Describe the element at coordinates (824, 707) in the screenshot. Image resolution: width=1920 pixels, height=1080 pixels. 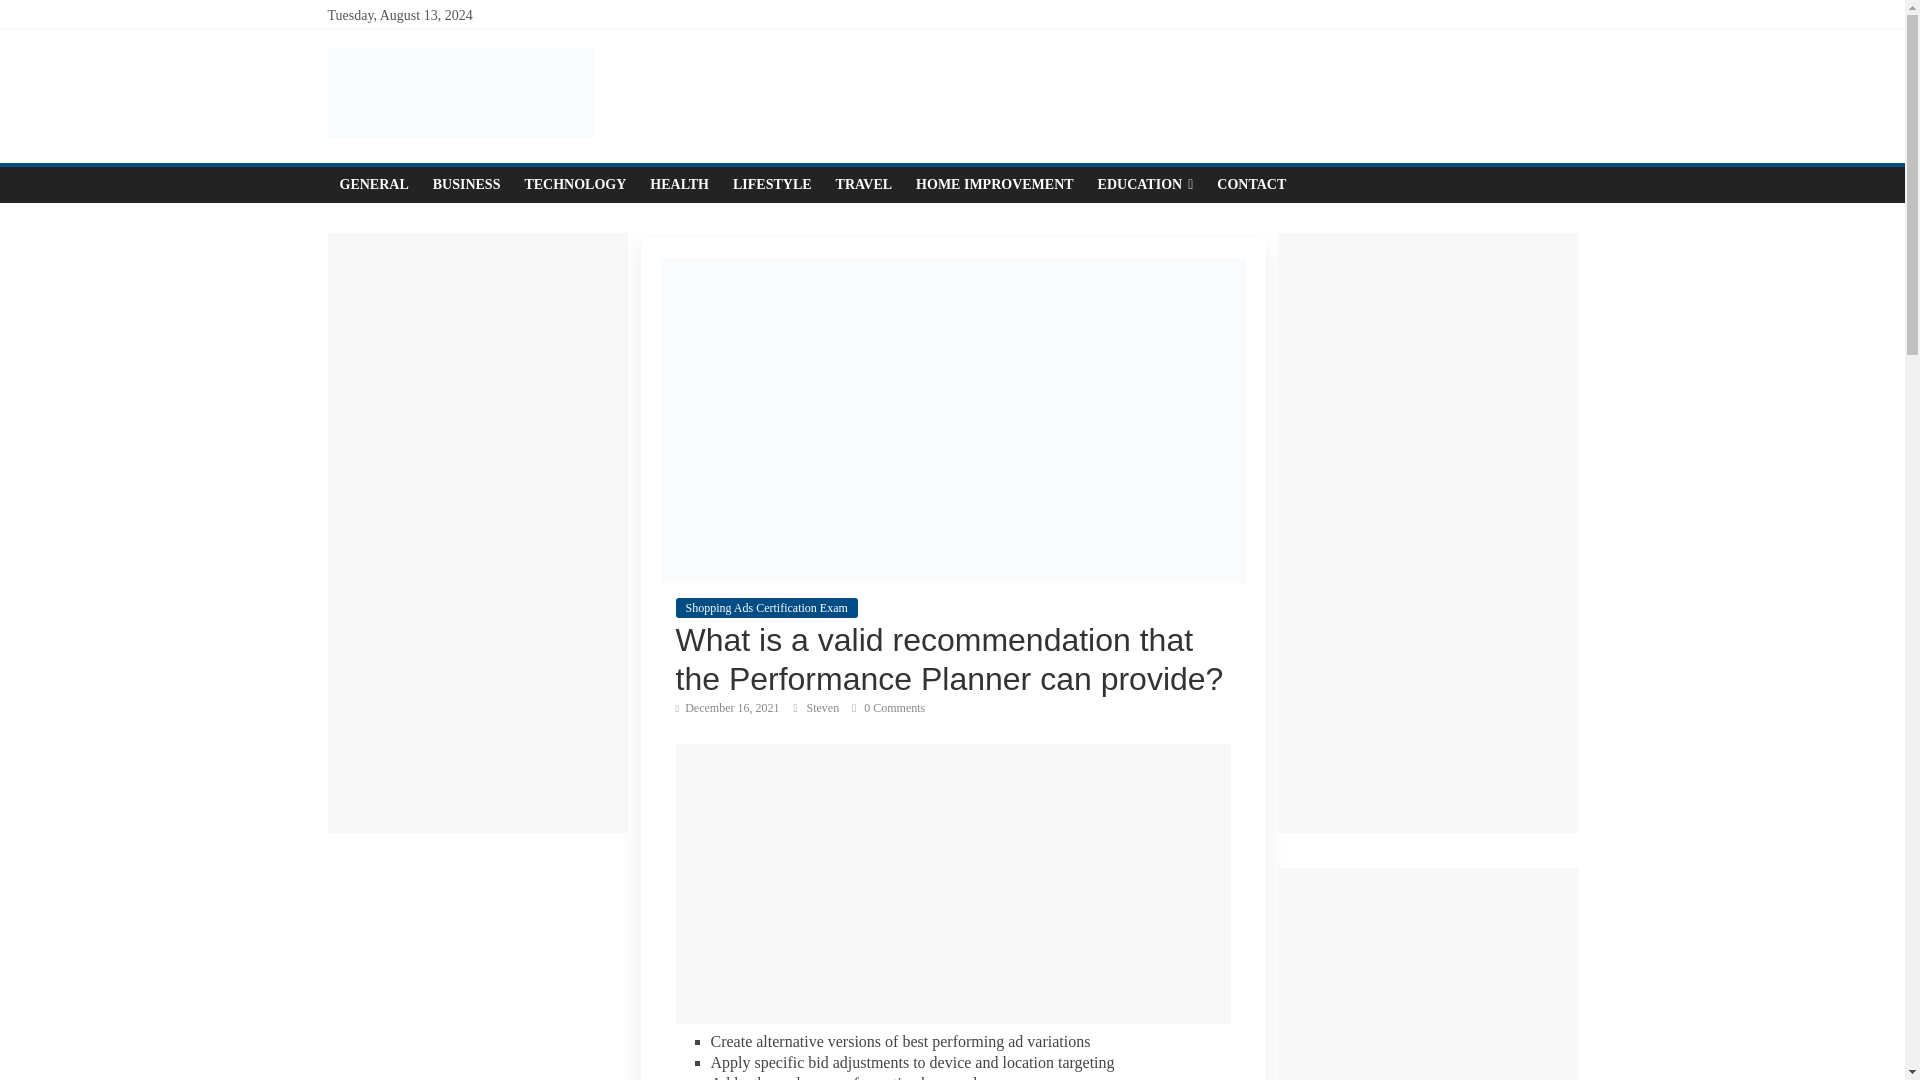
I see `Steven` at that location.